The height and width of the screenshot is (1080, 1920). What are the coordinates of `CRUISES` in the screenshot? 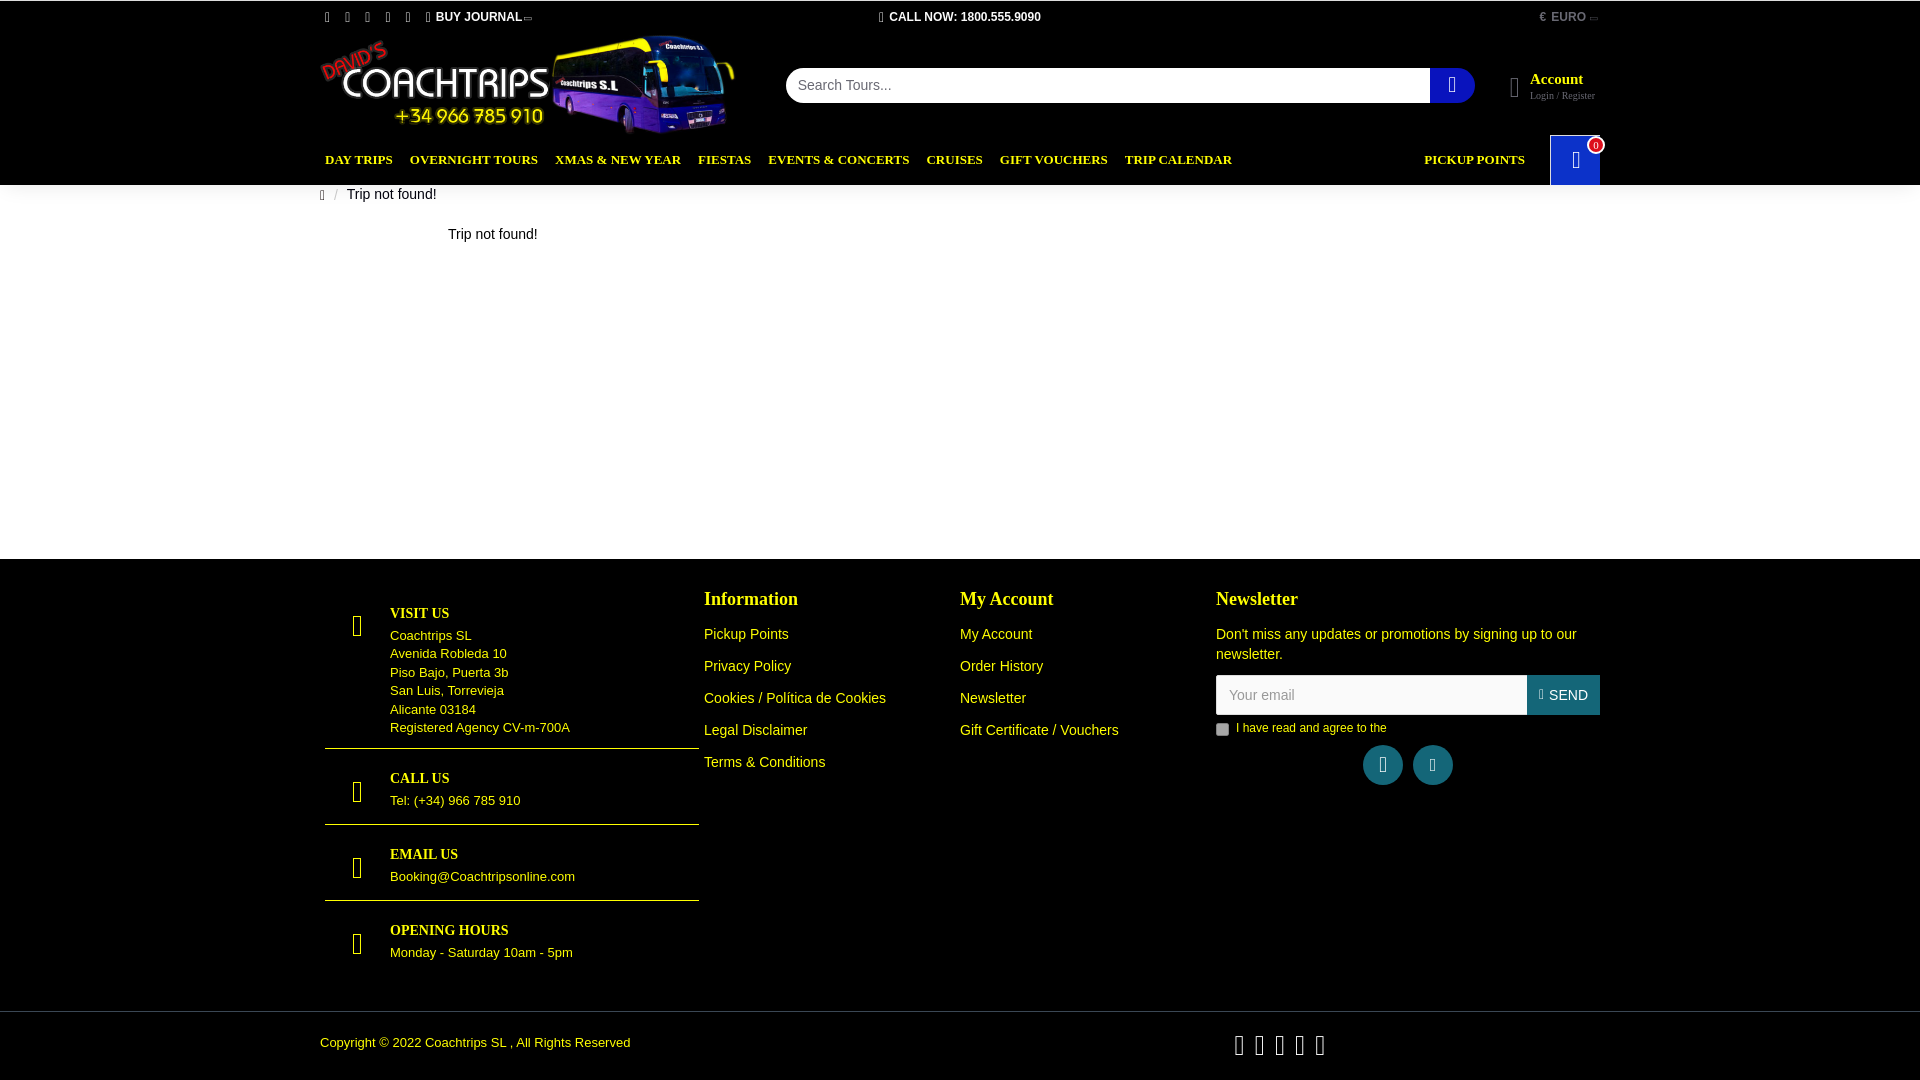 It's located at (954, 160).